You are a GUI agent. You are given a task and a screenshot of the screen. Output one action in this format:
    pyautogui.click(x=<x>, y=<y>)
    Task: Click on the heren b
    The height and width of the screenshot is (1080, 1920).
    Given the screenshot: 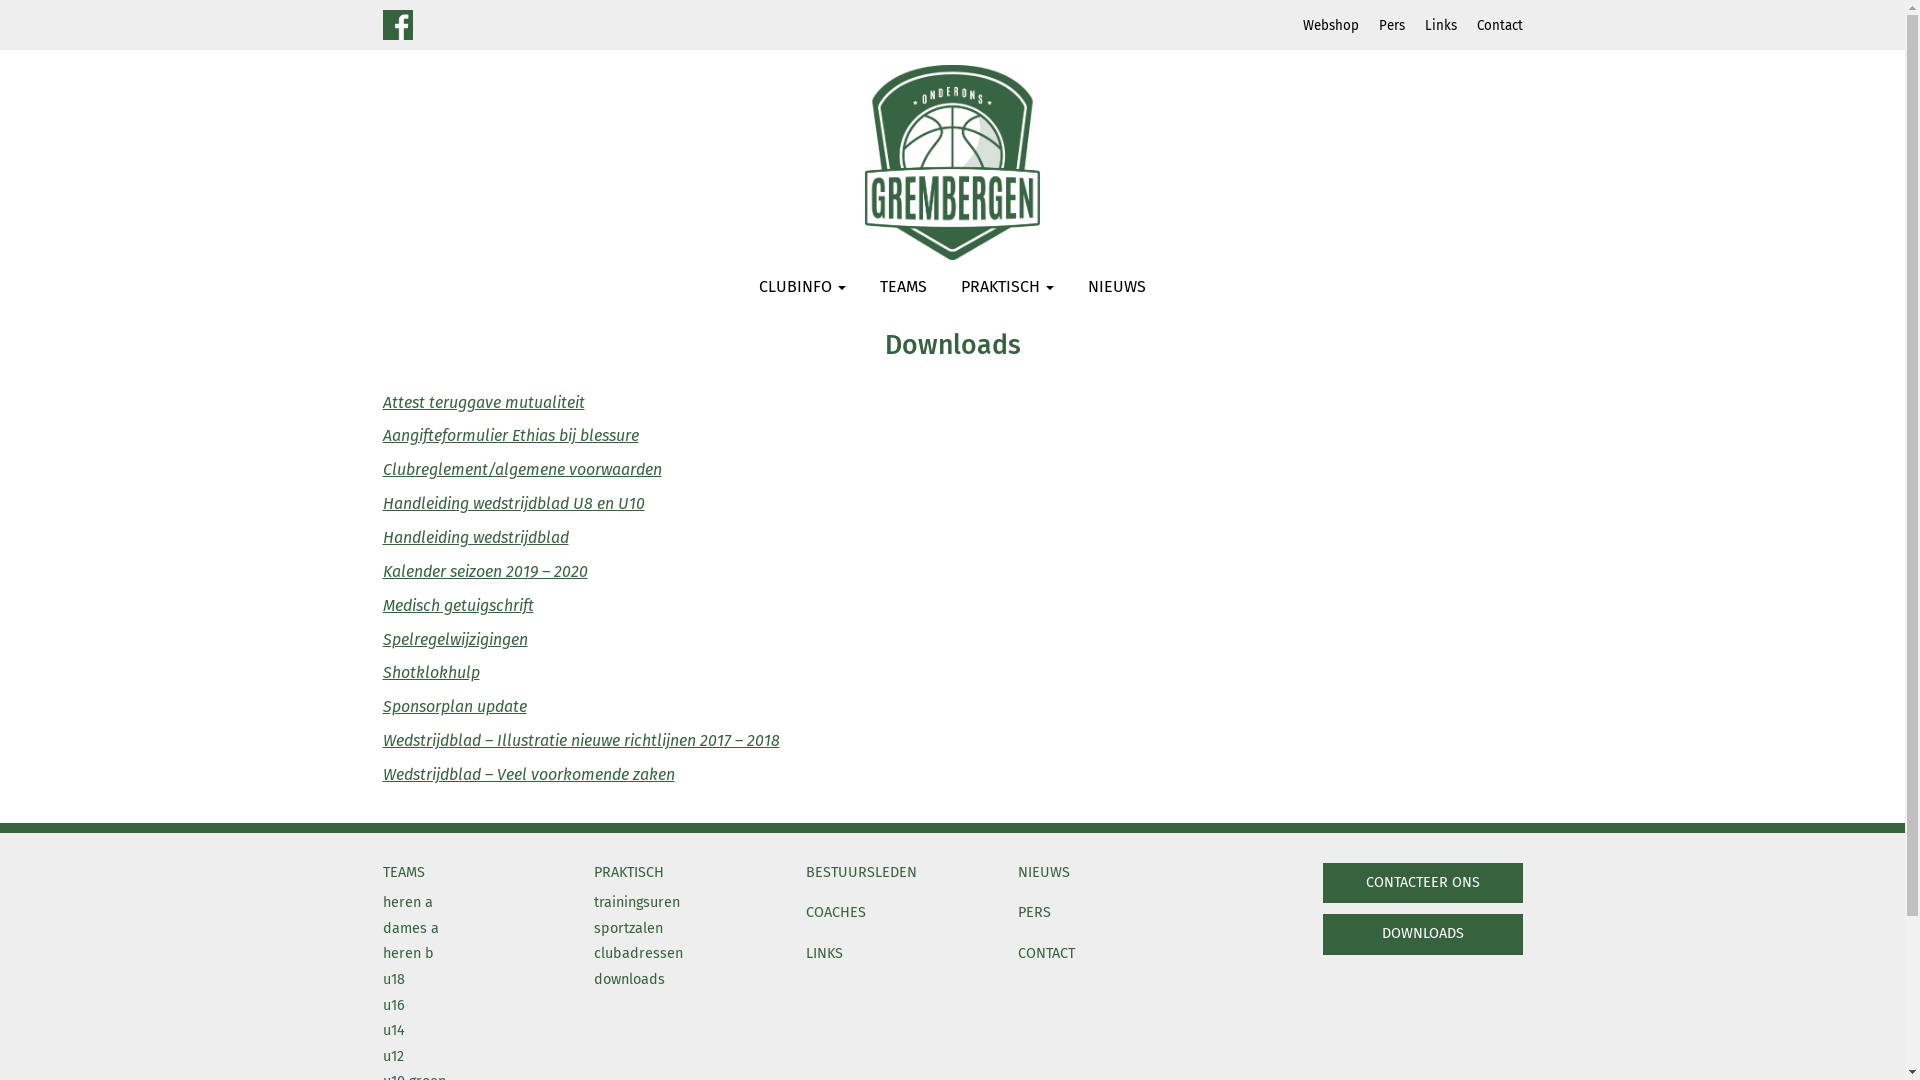 What is the action you would take?
    pyautogui.click(x=408, y=954)
    